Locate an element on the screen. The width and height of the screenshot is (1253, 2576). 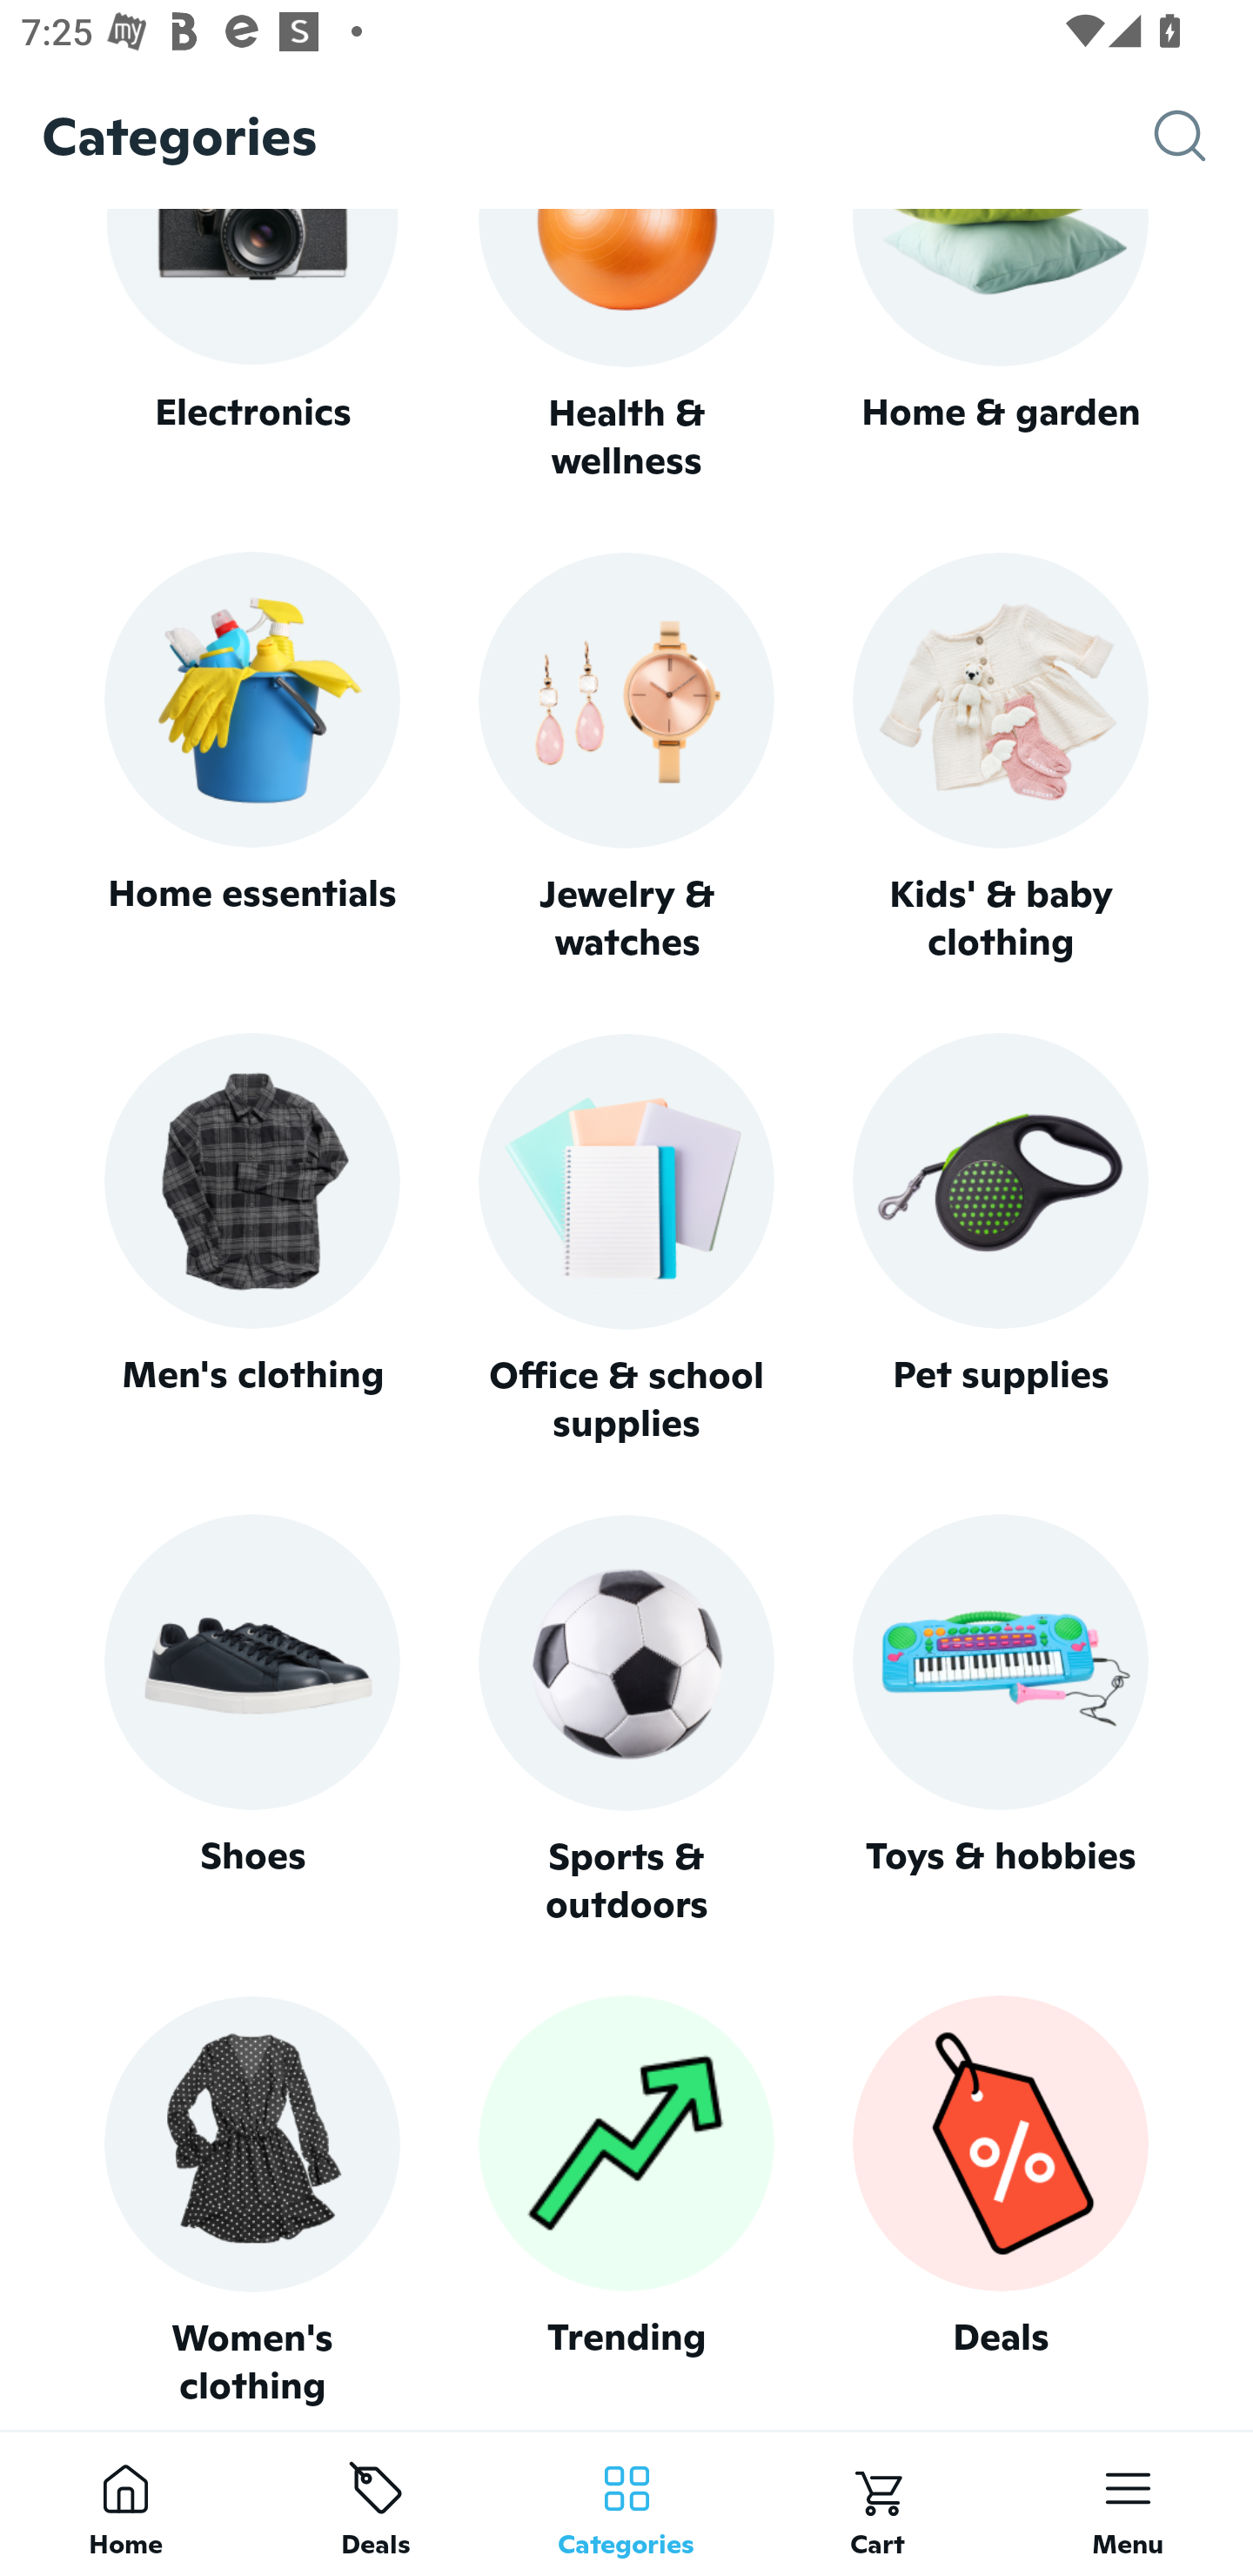
Kids' & baby clothing is located at coordinates (1001, 760).